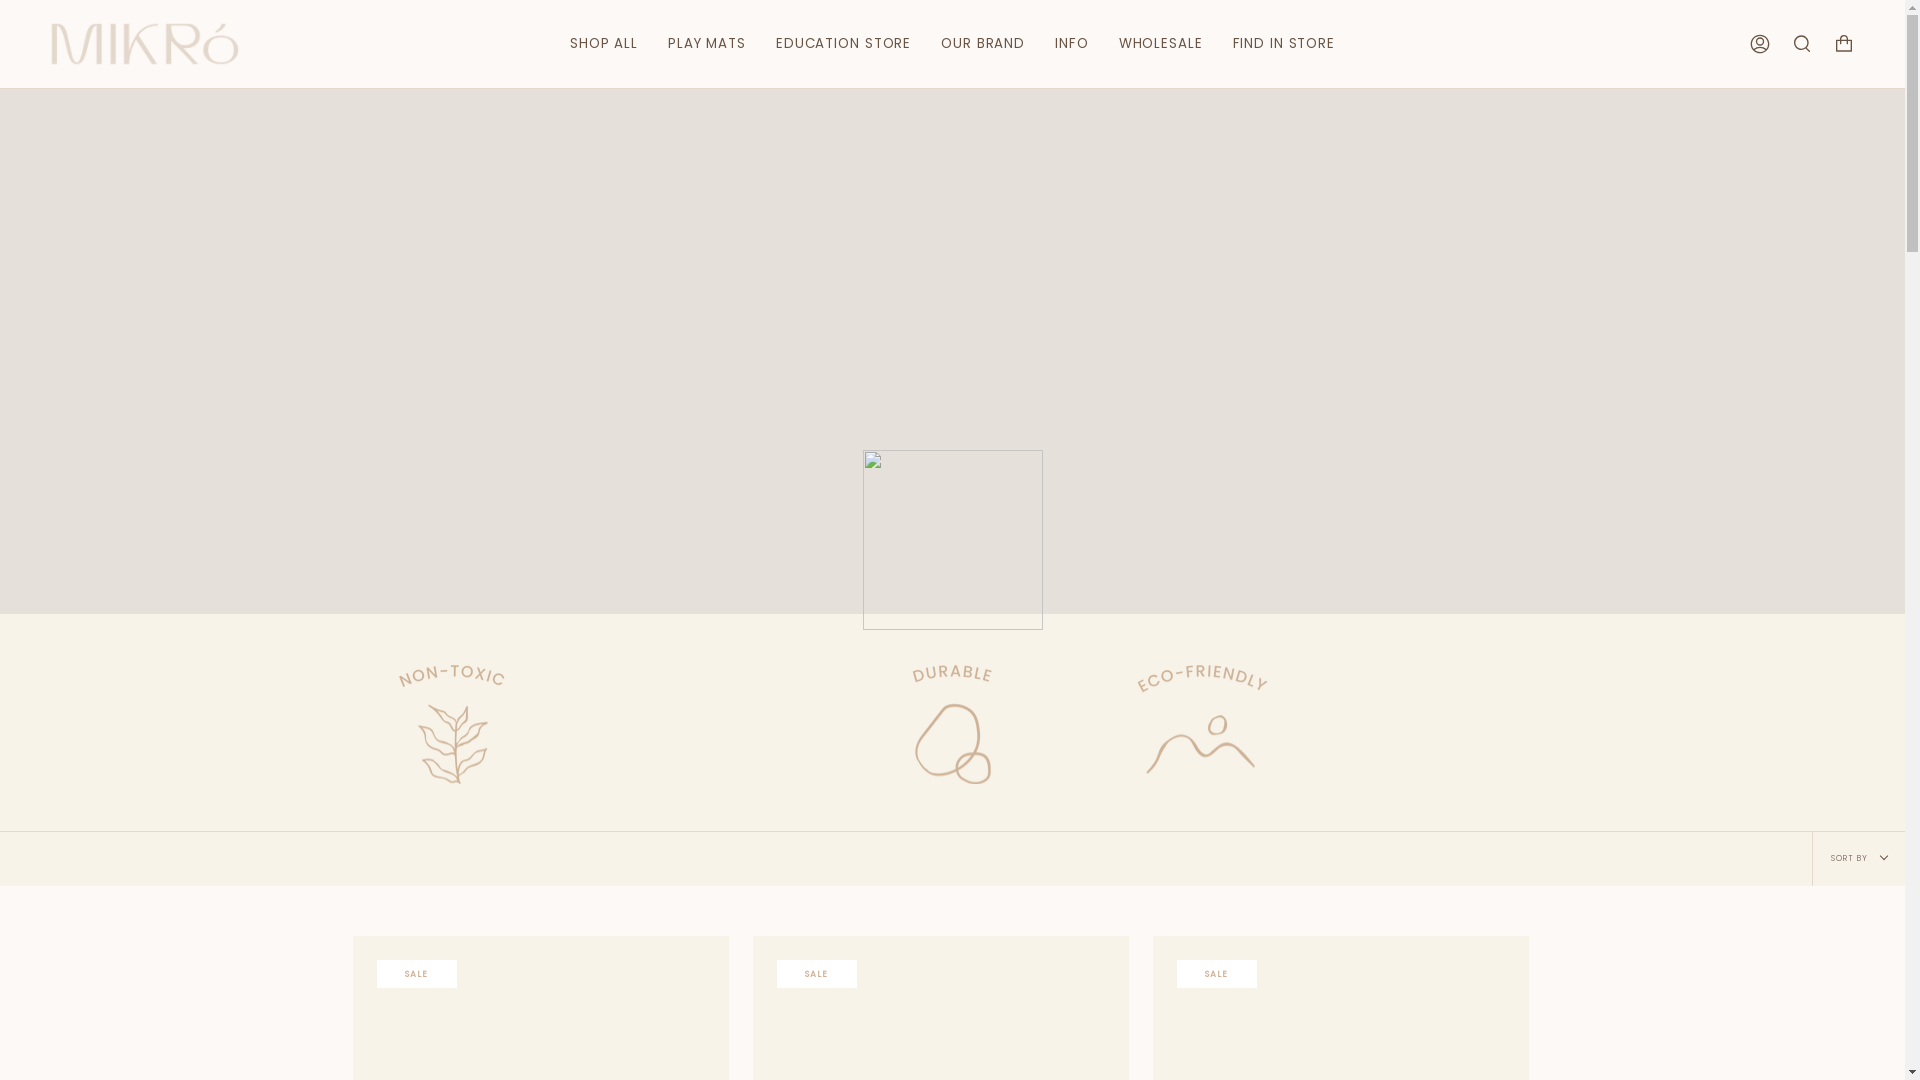 The height and width of the screenshot is (1080, 1920). I want to click on SHOP ALL, so click(604, 44).